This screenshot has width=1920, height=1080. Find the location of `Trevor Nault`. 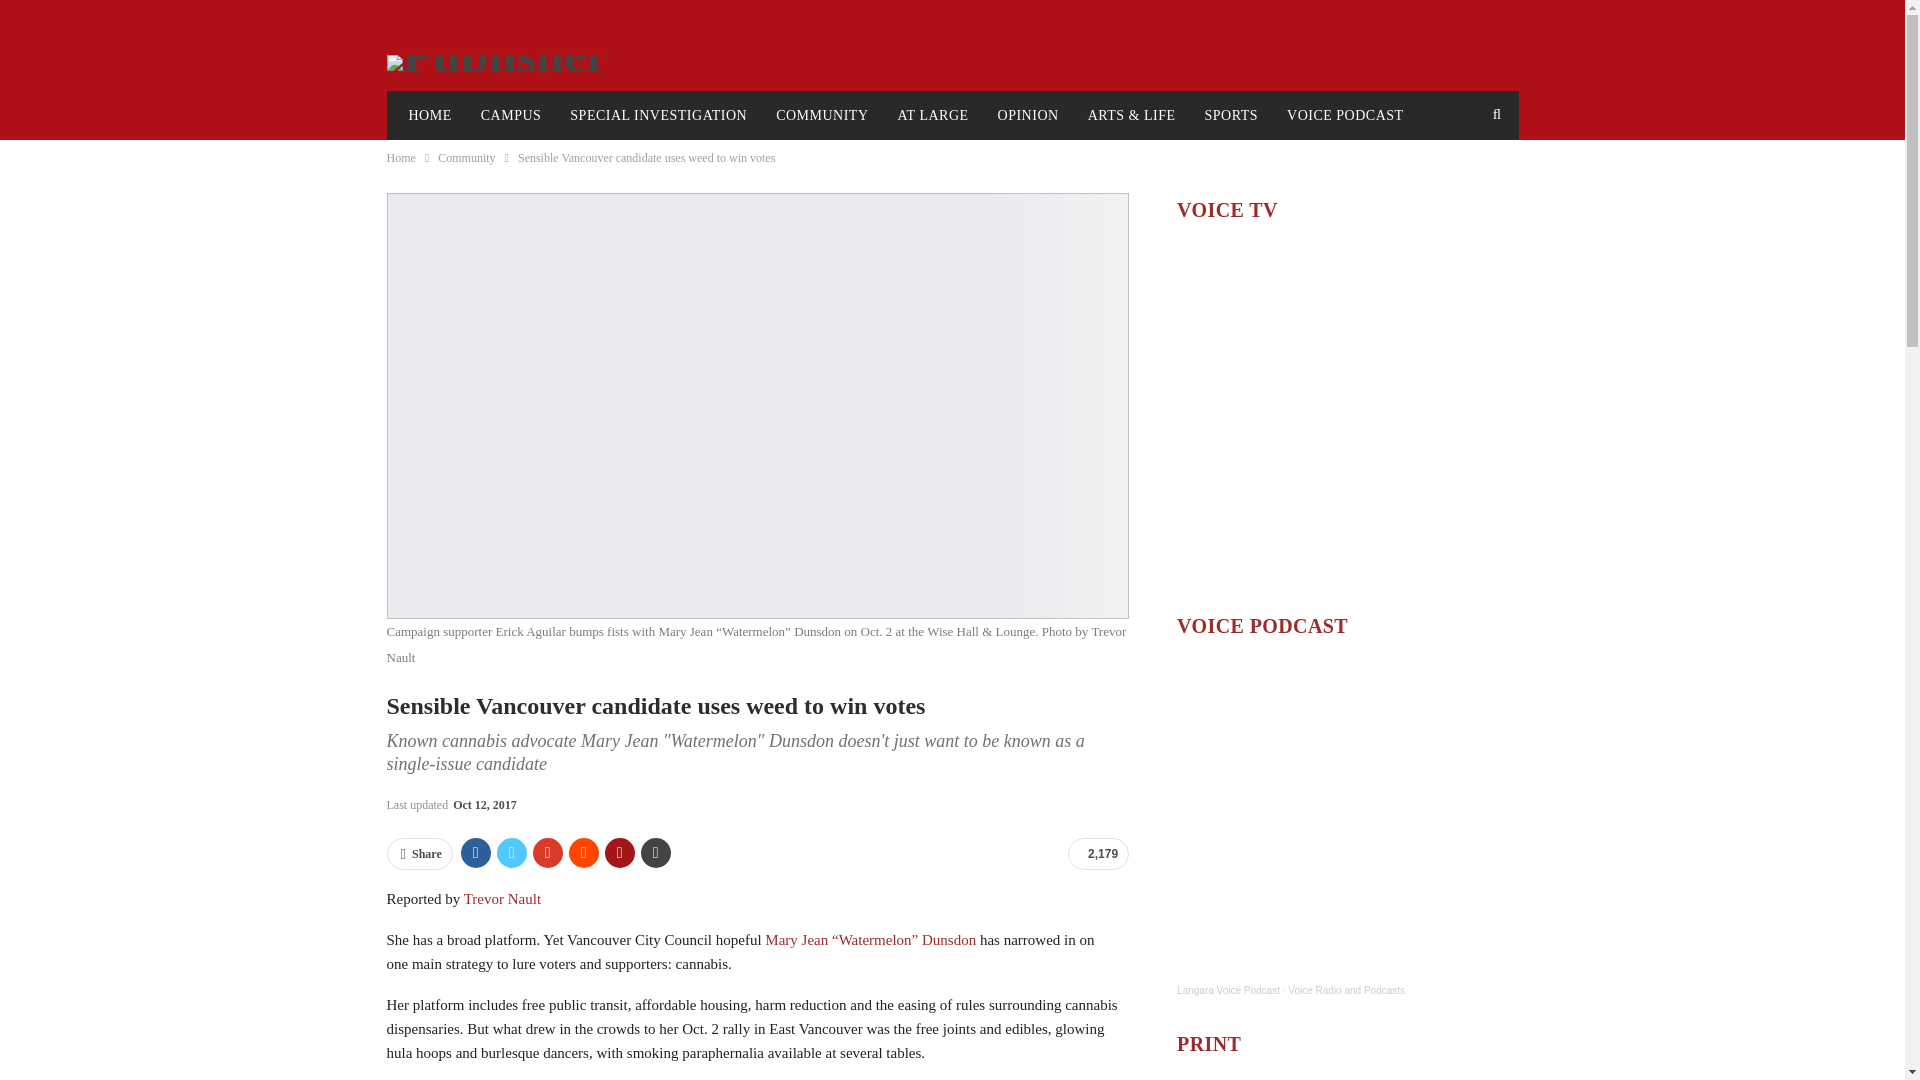

Trevor Nault is located at coordinates (502, 899).